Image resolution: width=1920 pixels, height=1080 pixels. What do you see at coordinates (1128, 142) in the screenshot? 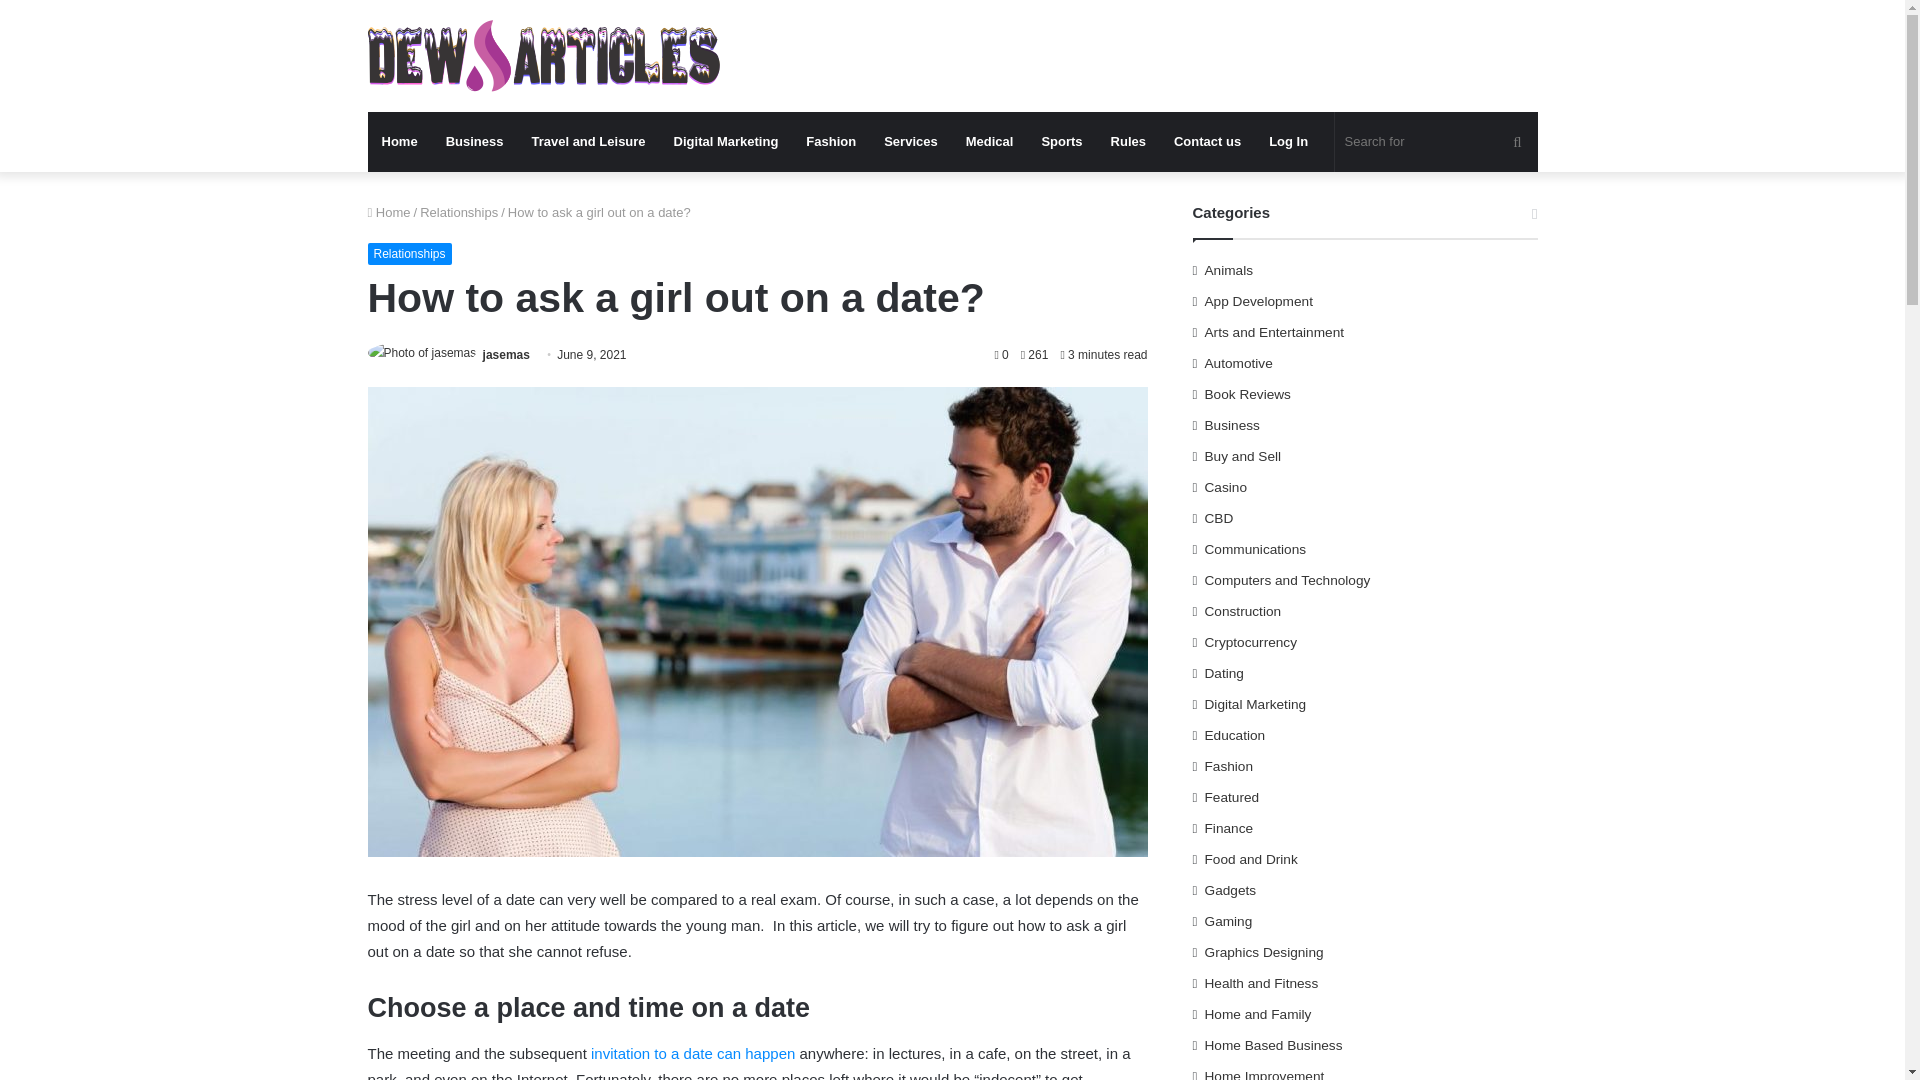
I see `Rules` at bounding box center [1128, 142].